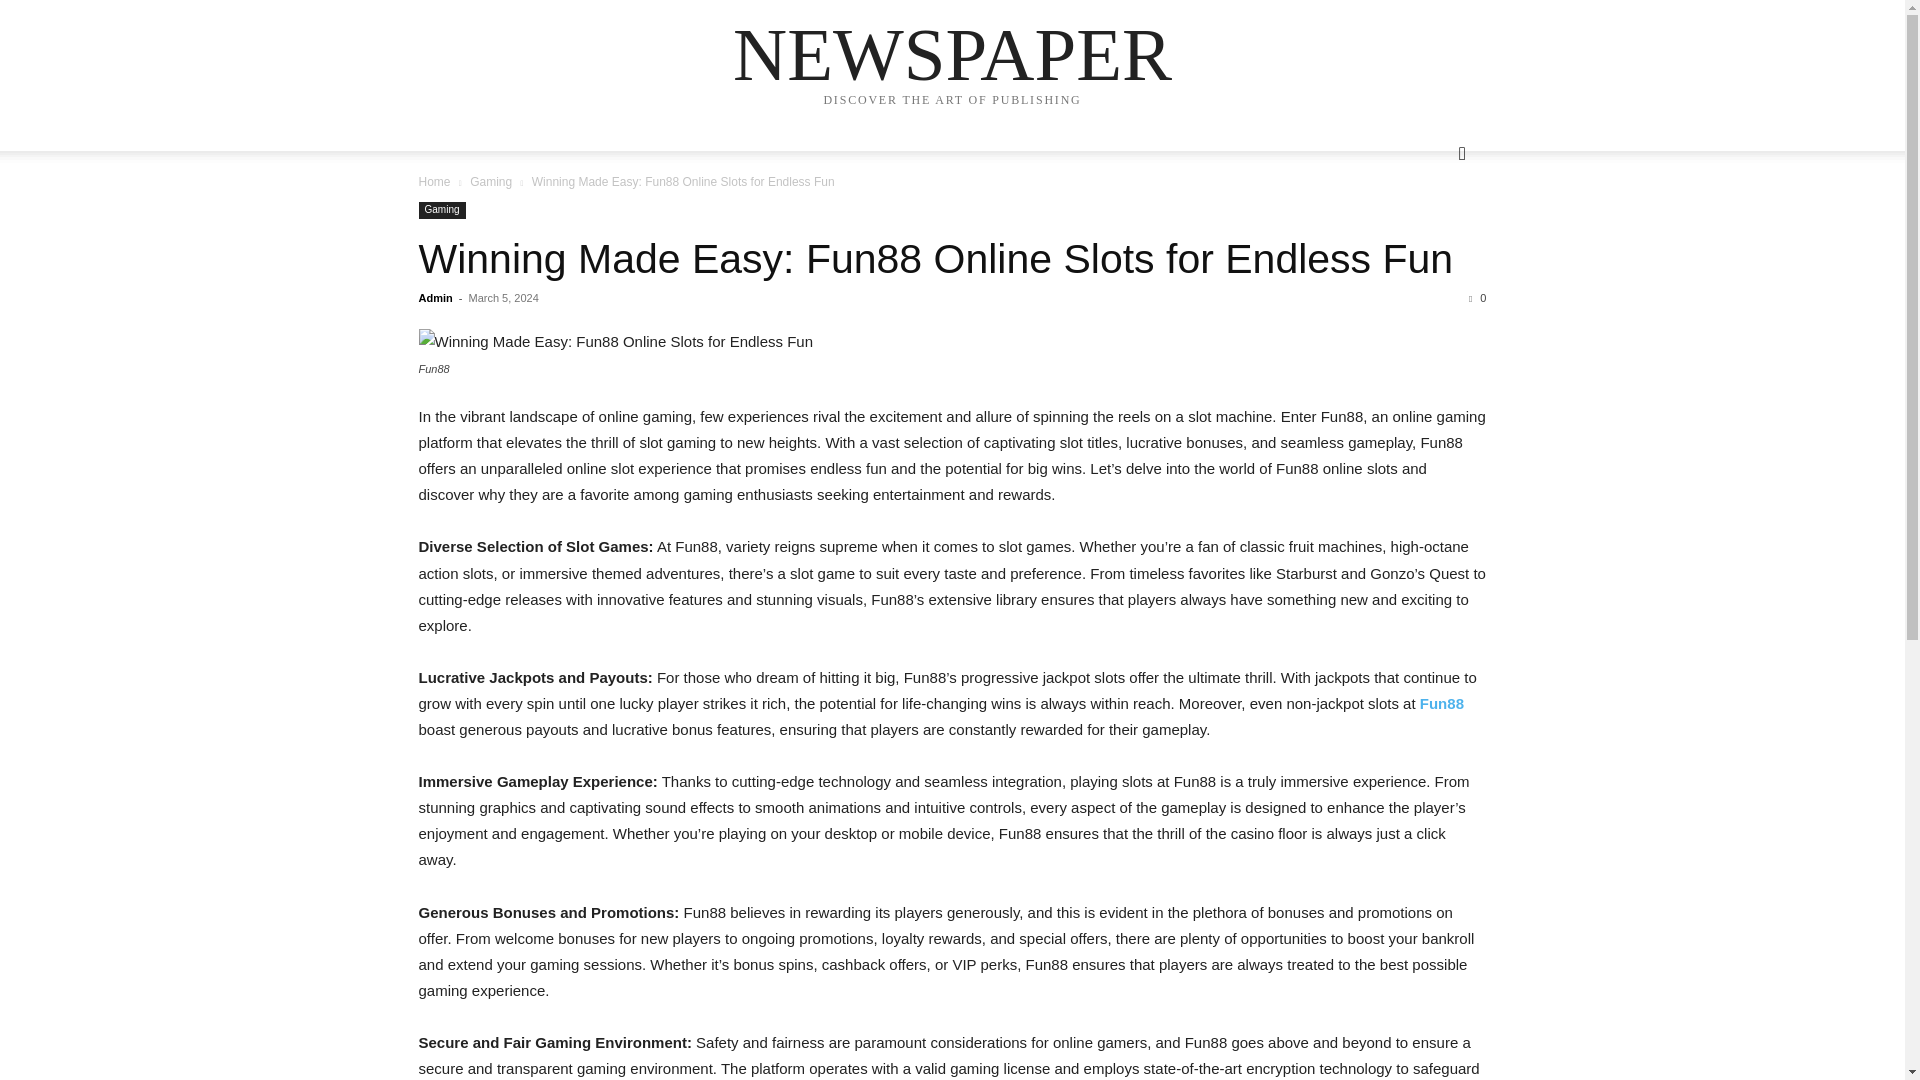 This screenshot has width=1920, height=1080. I want to click on Gaming, so click(441, 210).